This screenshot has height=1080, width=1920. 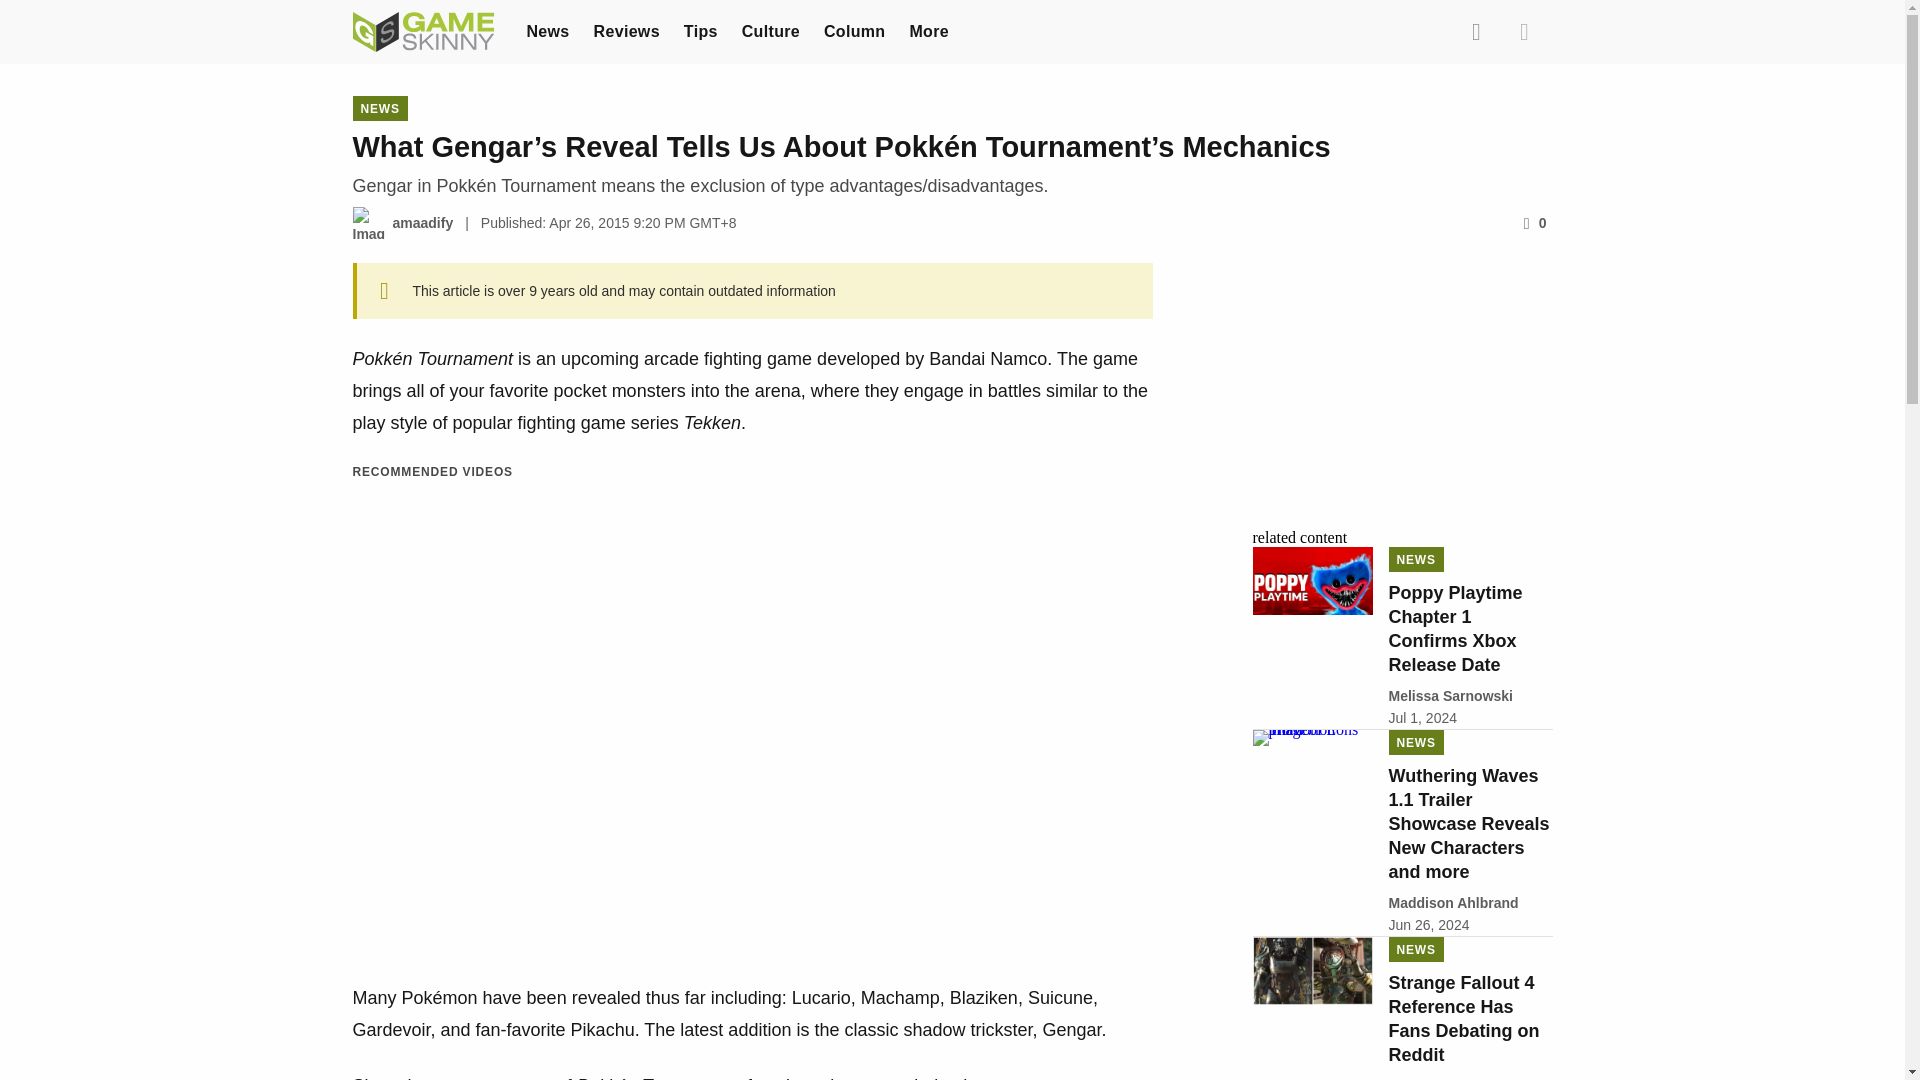 What do you see at coordinates (547, 30) in the screenshot?
I see `News` at bounding box center [547, 30].